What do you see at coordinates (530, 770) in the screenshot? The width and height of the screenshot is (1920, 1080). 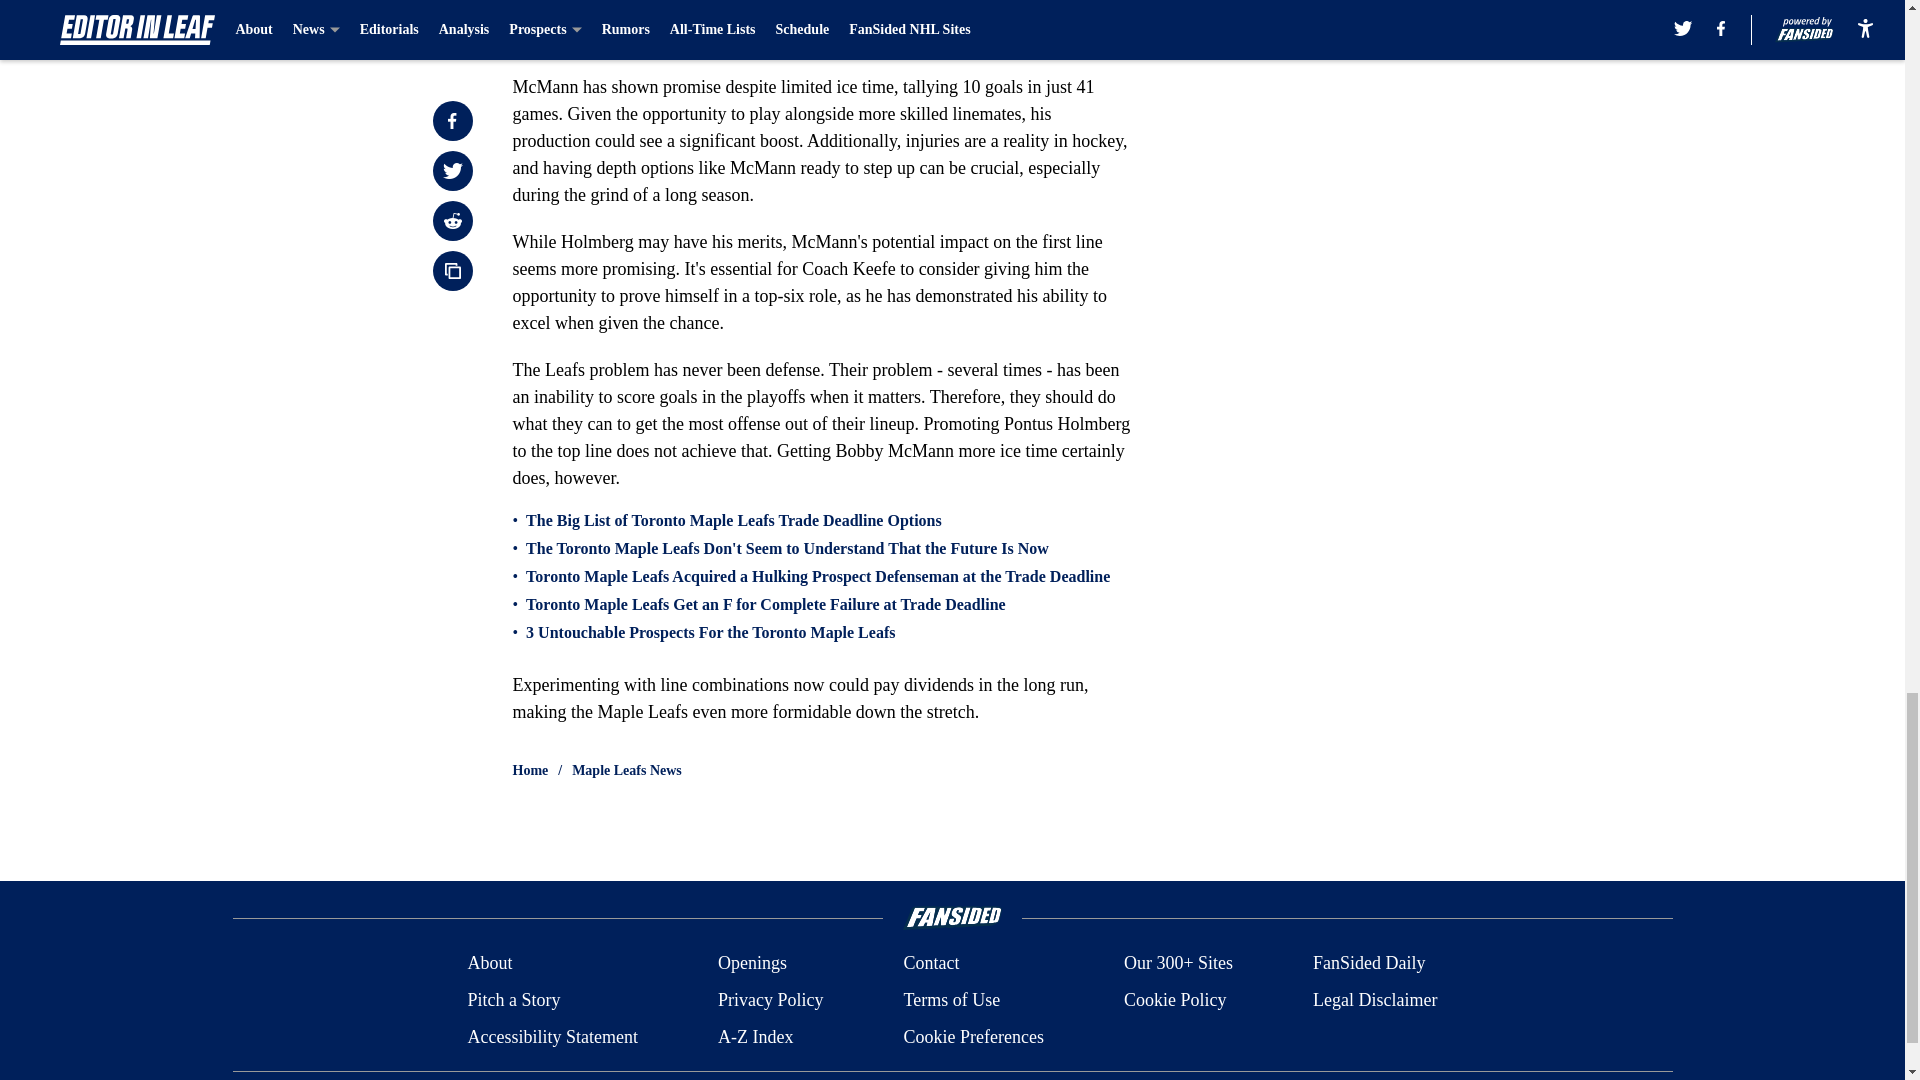 I see `Home` at bounding box center [530, 770].